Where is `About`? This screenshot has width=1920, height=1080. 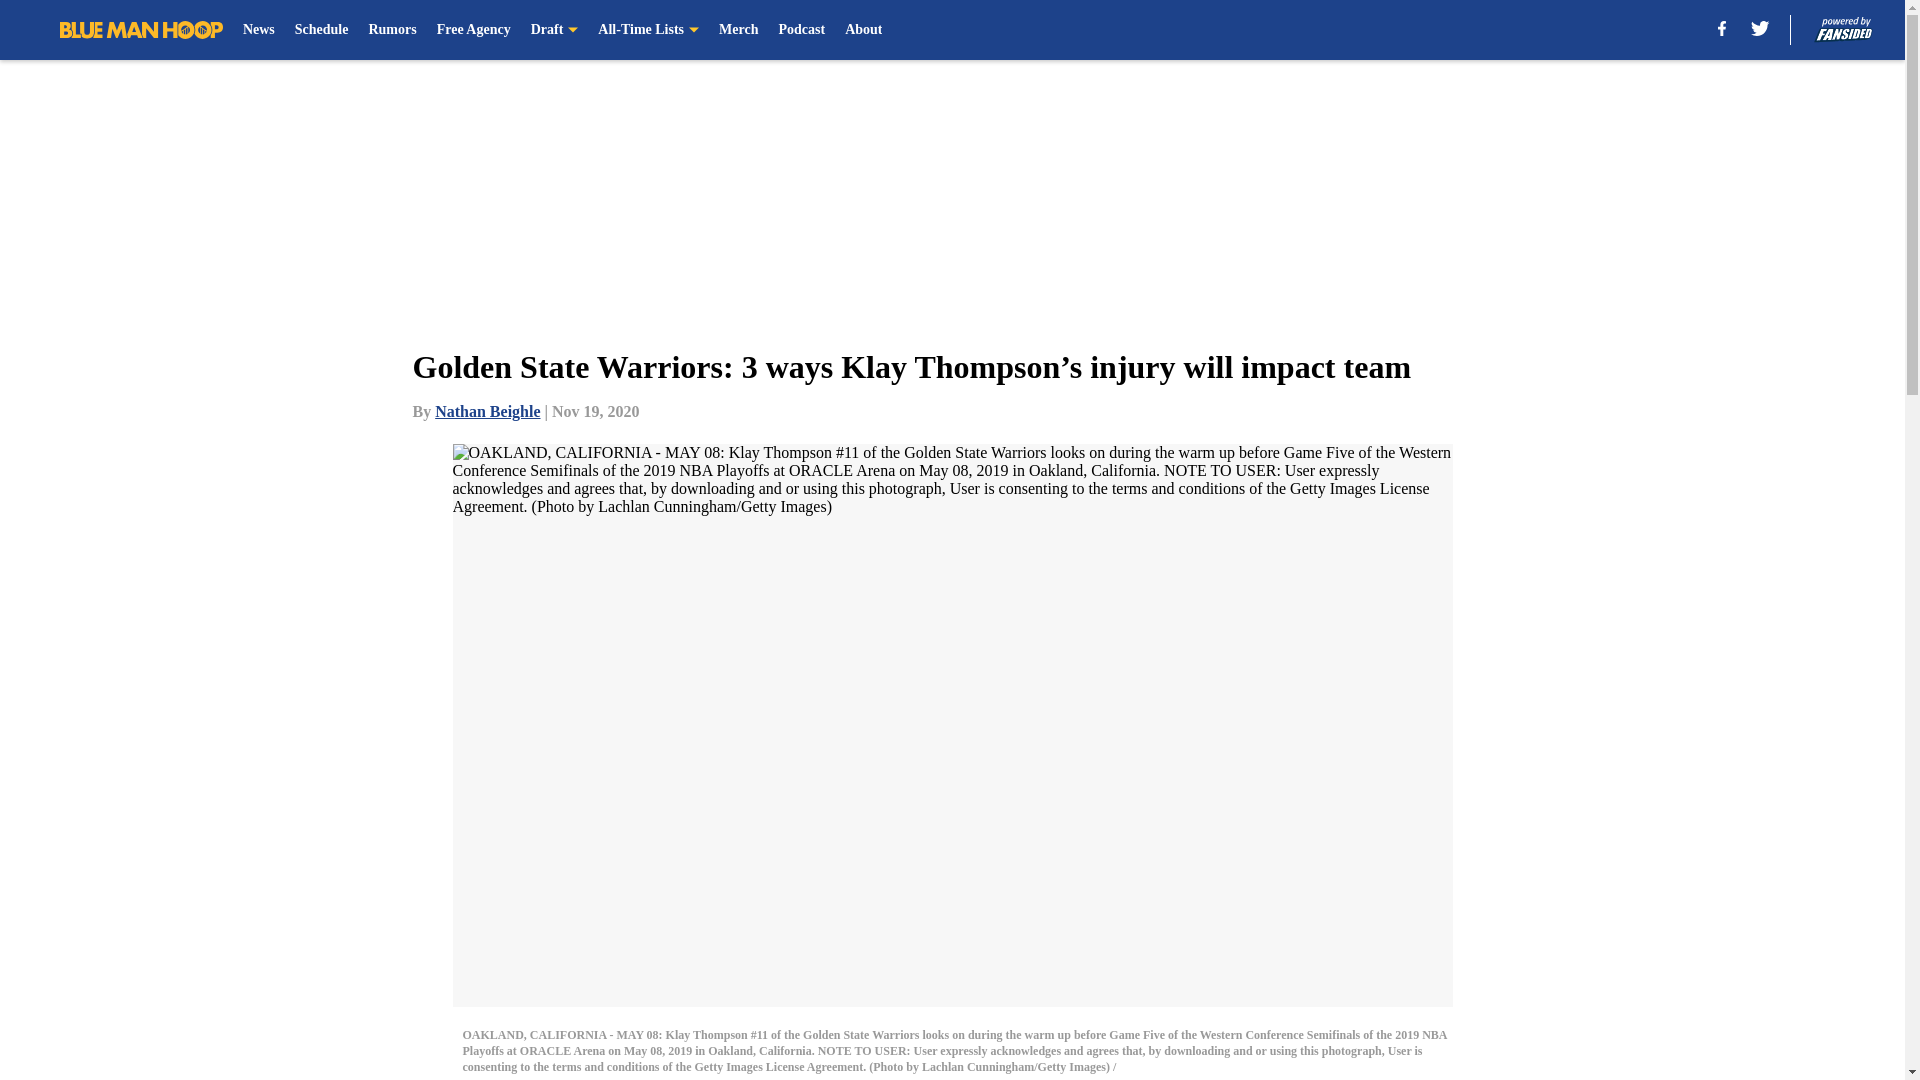
About is located at coordinates (862, 30).